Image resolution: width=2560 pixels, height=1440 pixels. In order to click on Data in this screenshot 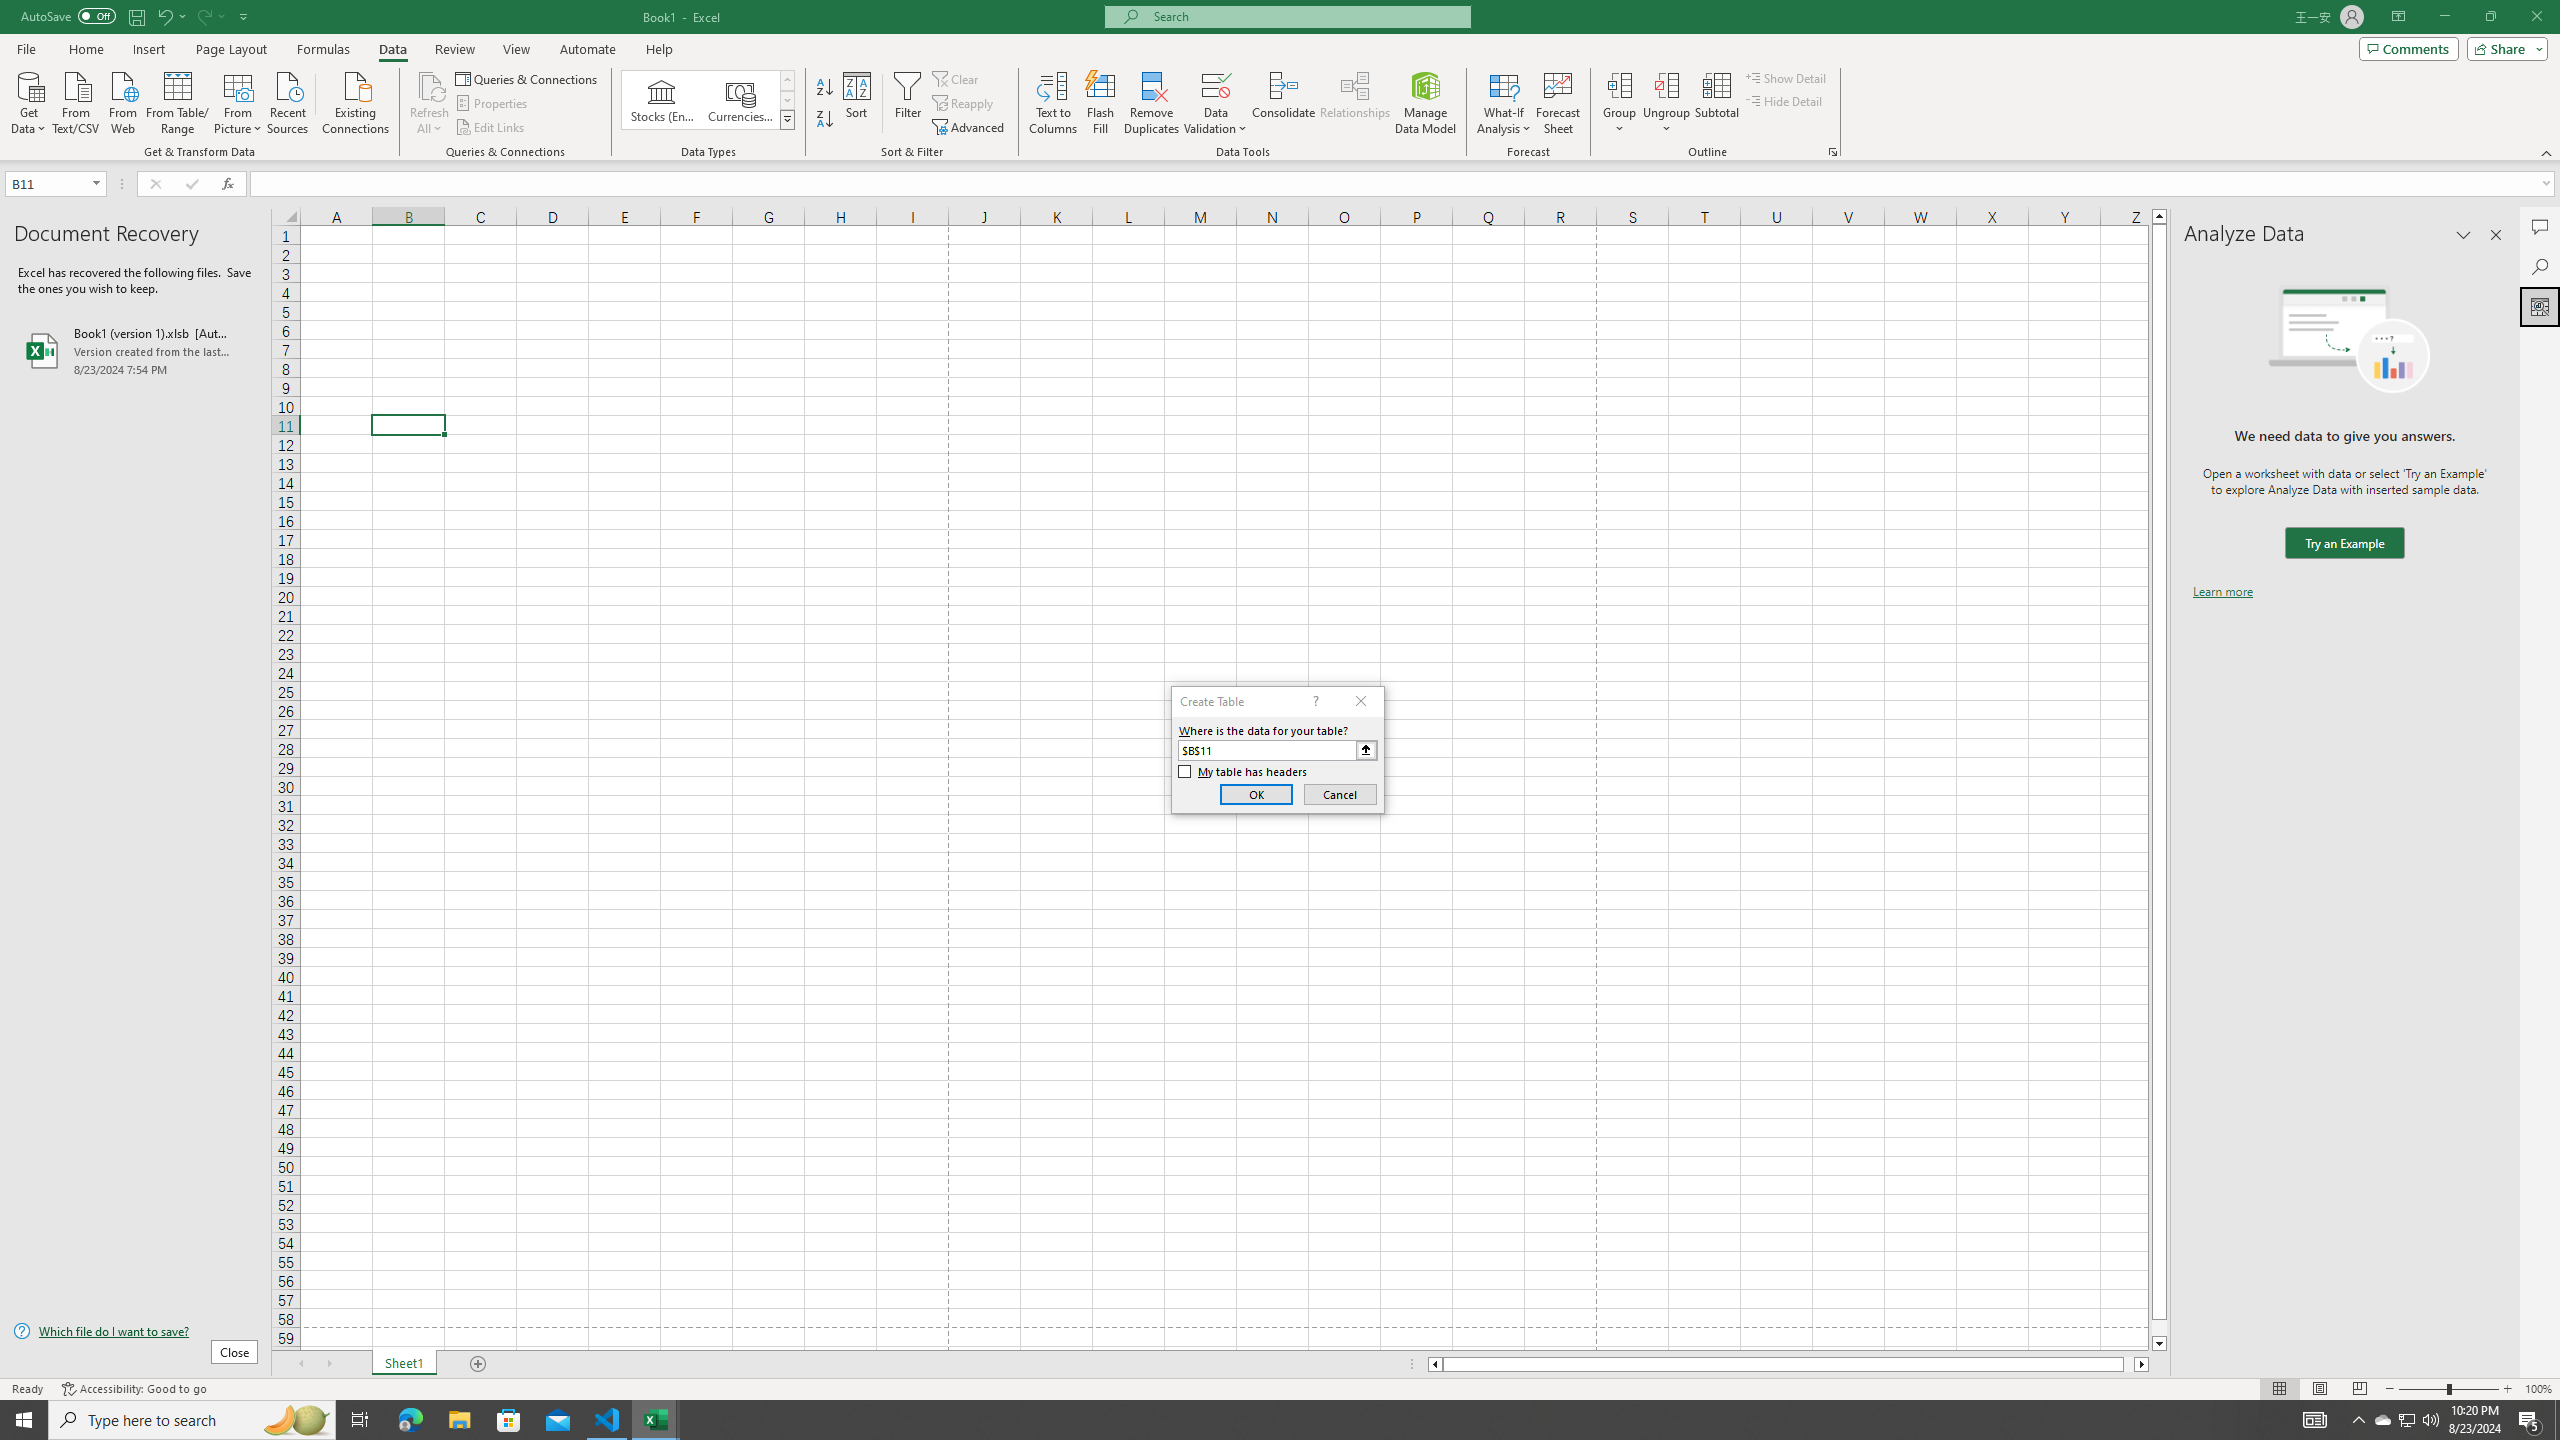, I will do `click(392, 49)`.